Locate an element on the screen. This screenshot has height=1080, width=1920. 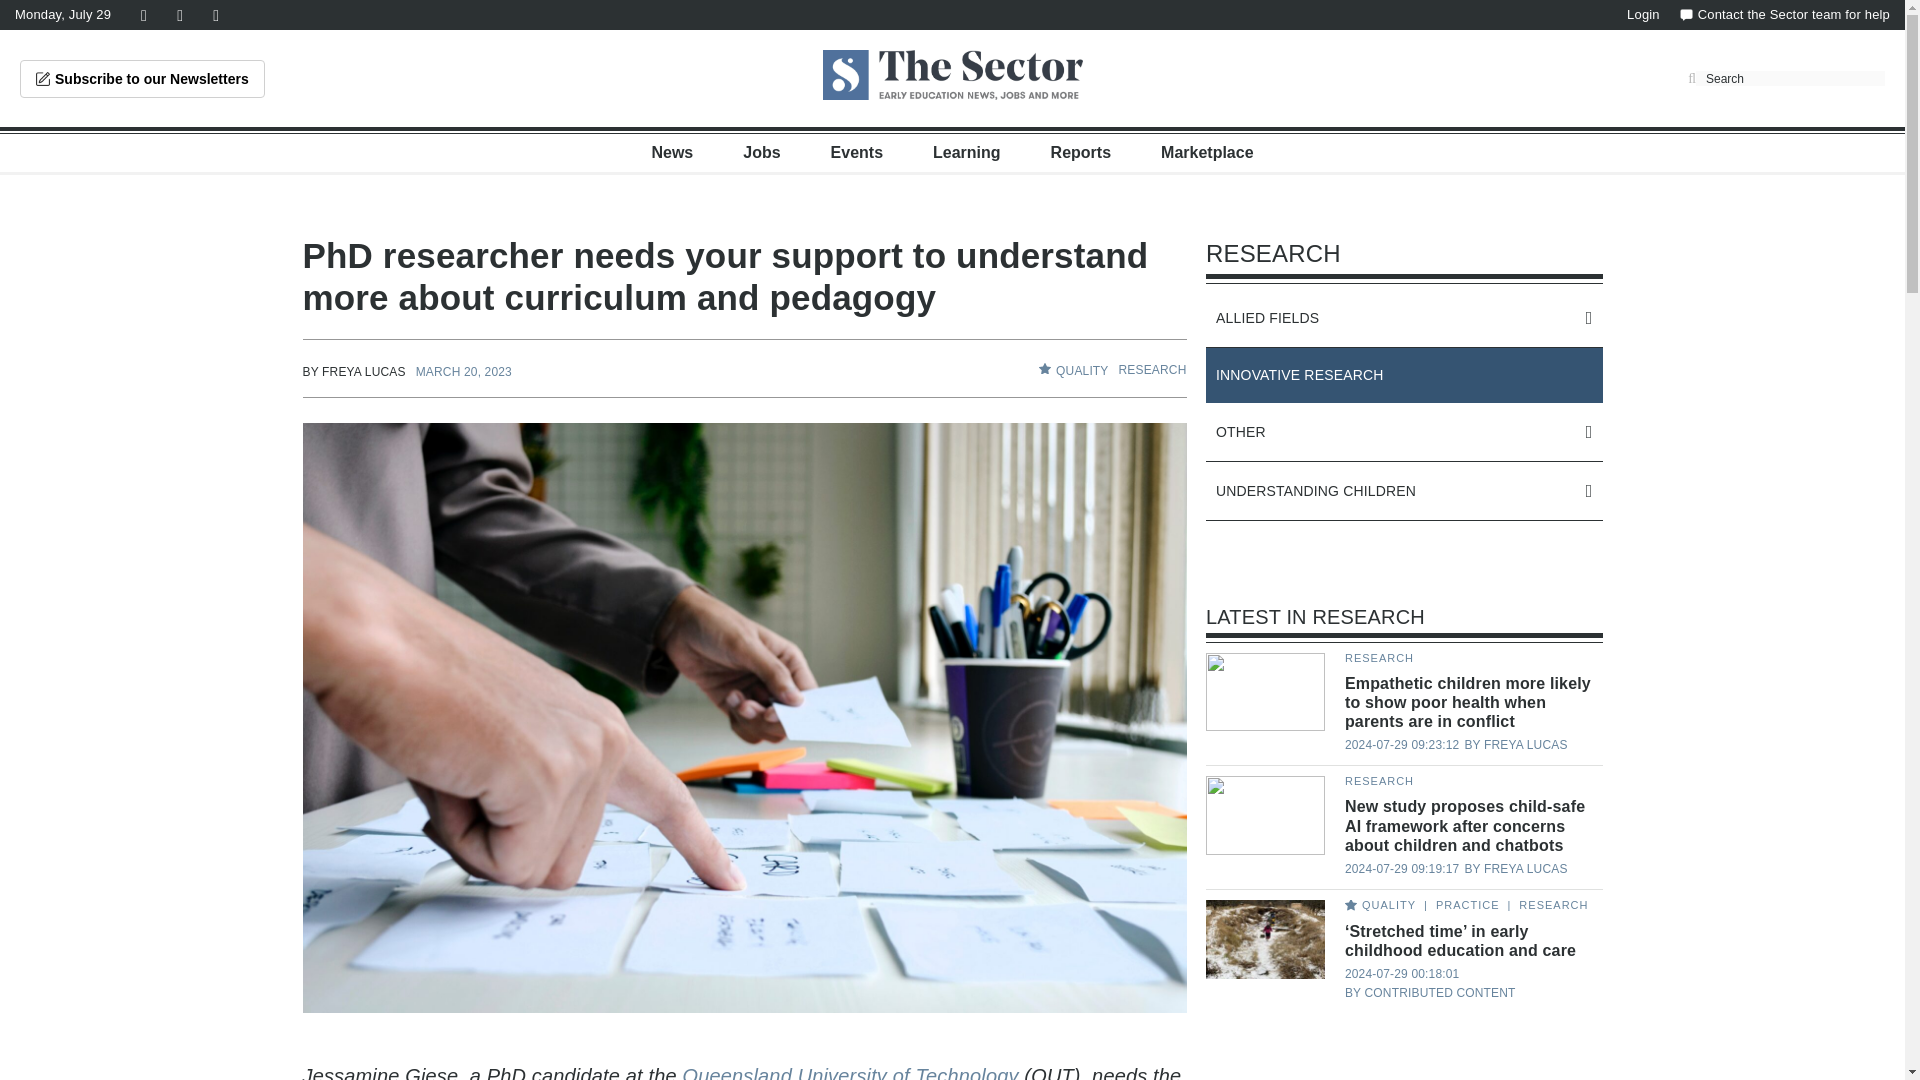
RESEARCH is located at coordinates (1152, 369).